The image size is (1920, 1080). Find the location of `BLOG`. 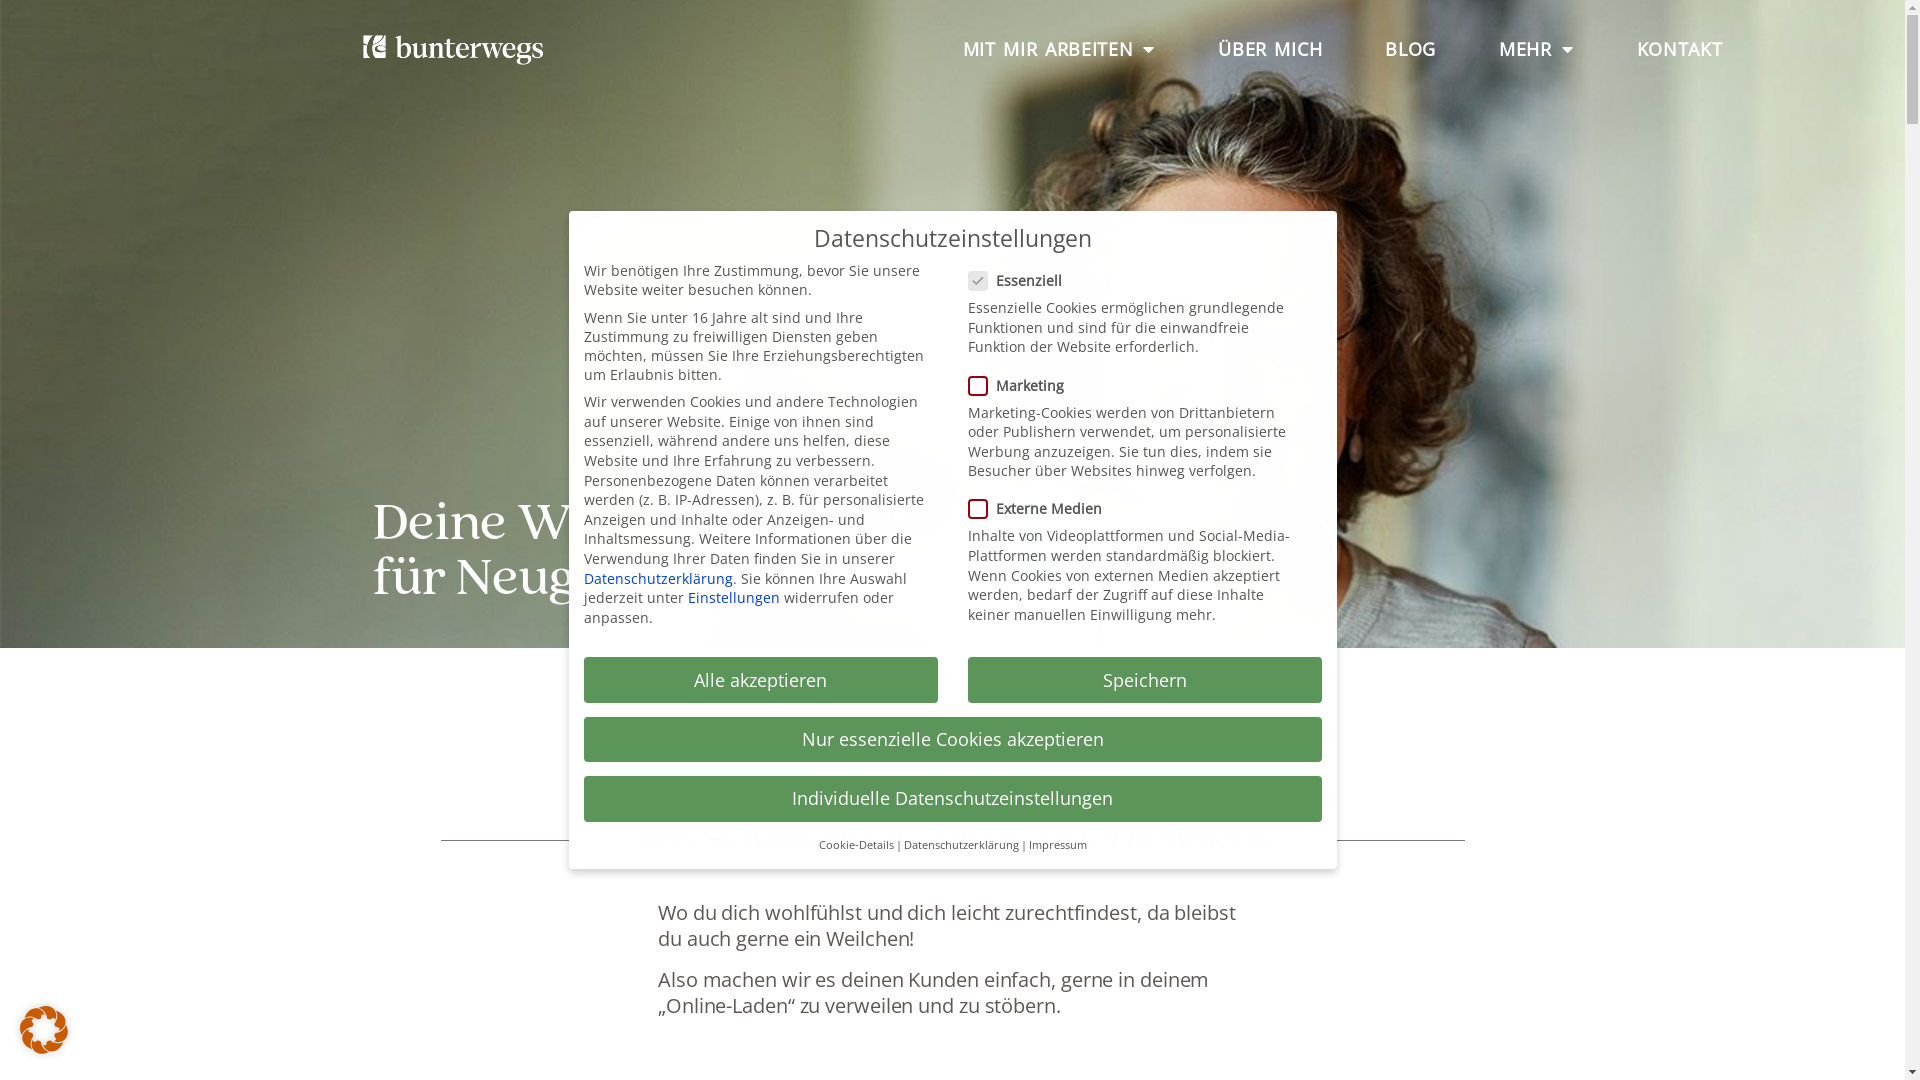

BLOG is located at coordinates (1410, 48).